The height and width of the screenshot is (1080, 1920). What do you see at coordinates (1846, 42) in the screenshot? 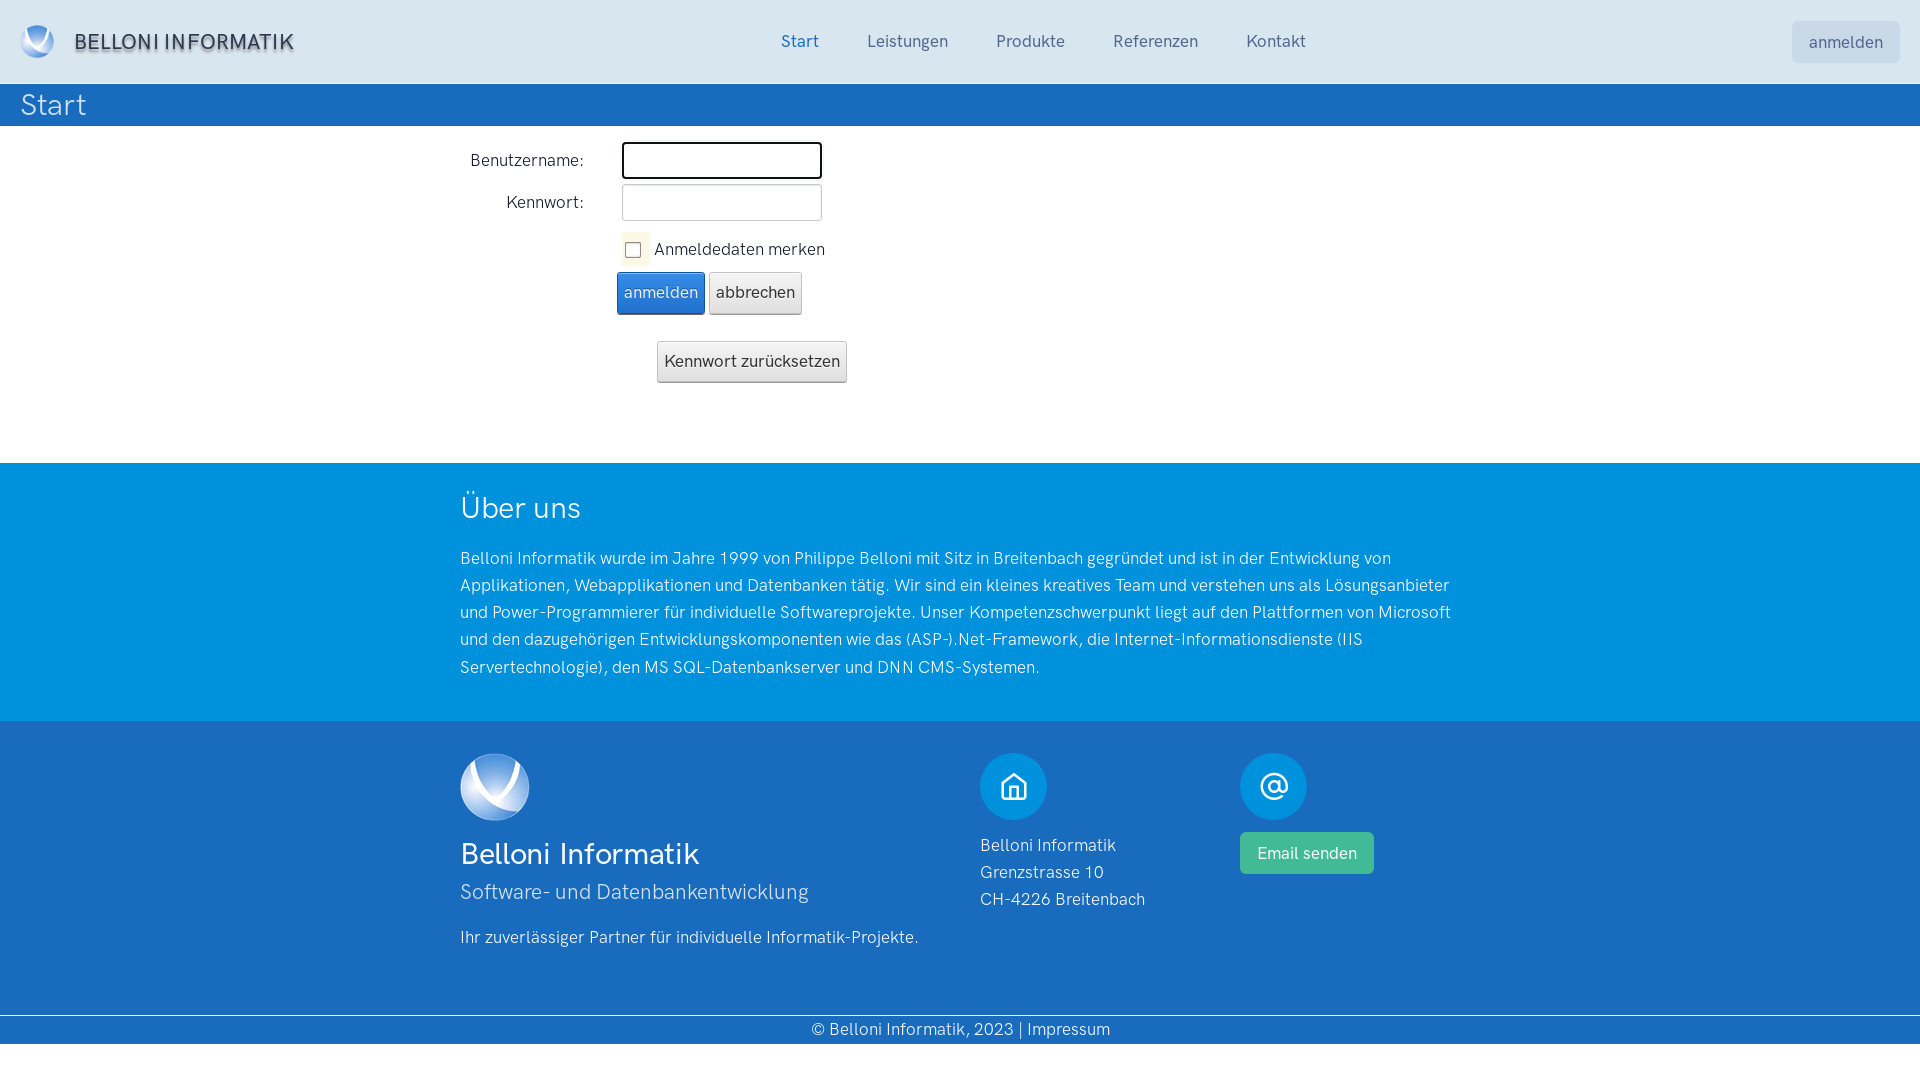
I see `anmelden` at bounding box center [1846, 42].